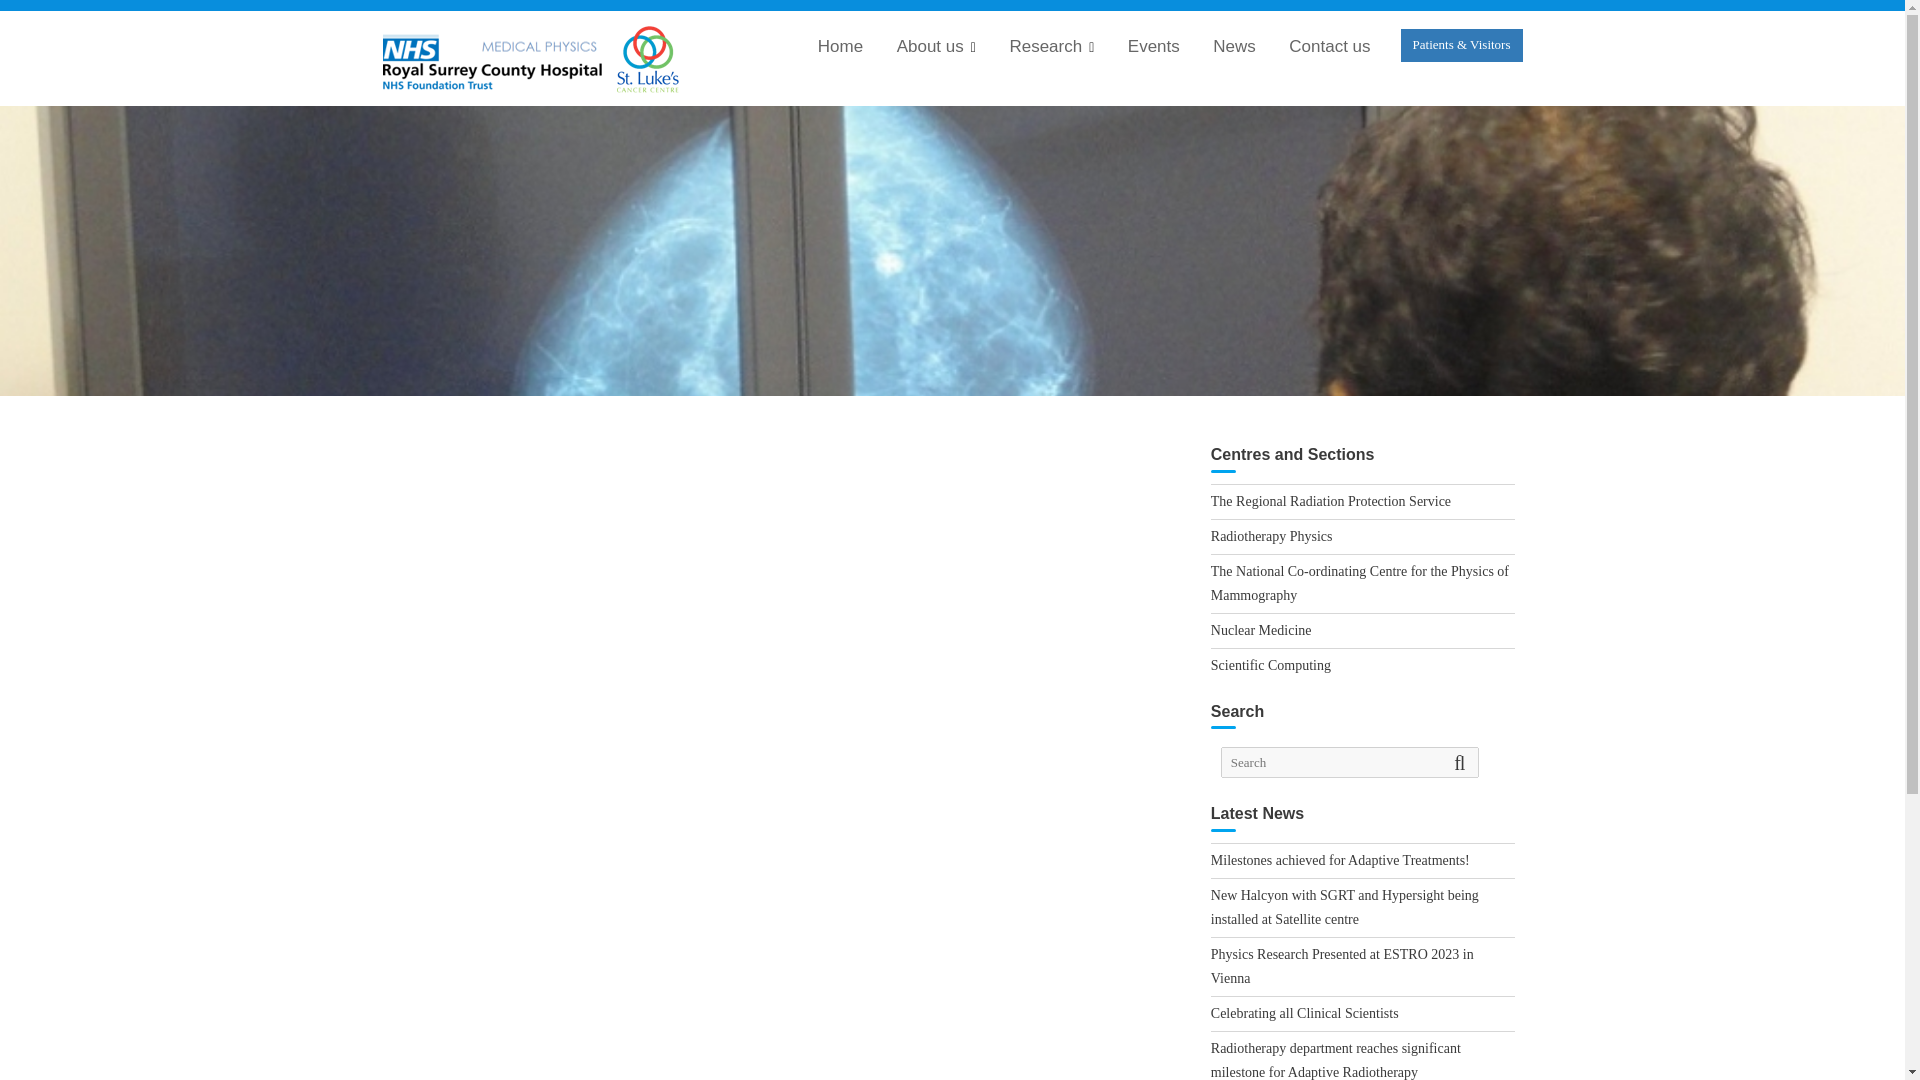  Describe the element at coordinates (936, 47) in the screenshot. I see `About us` at that location.